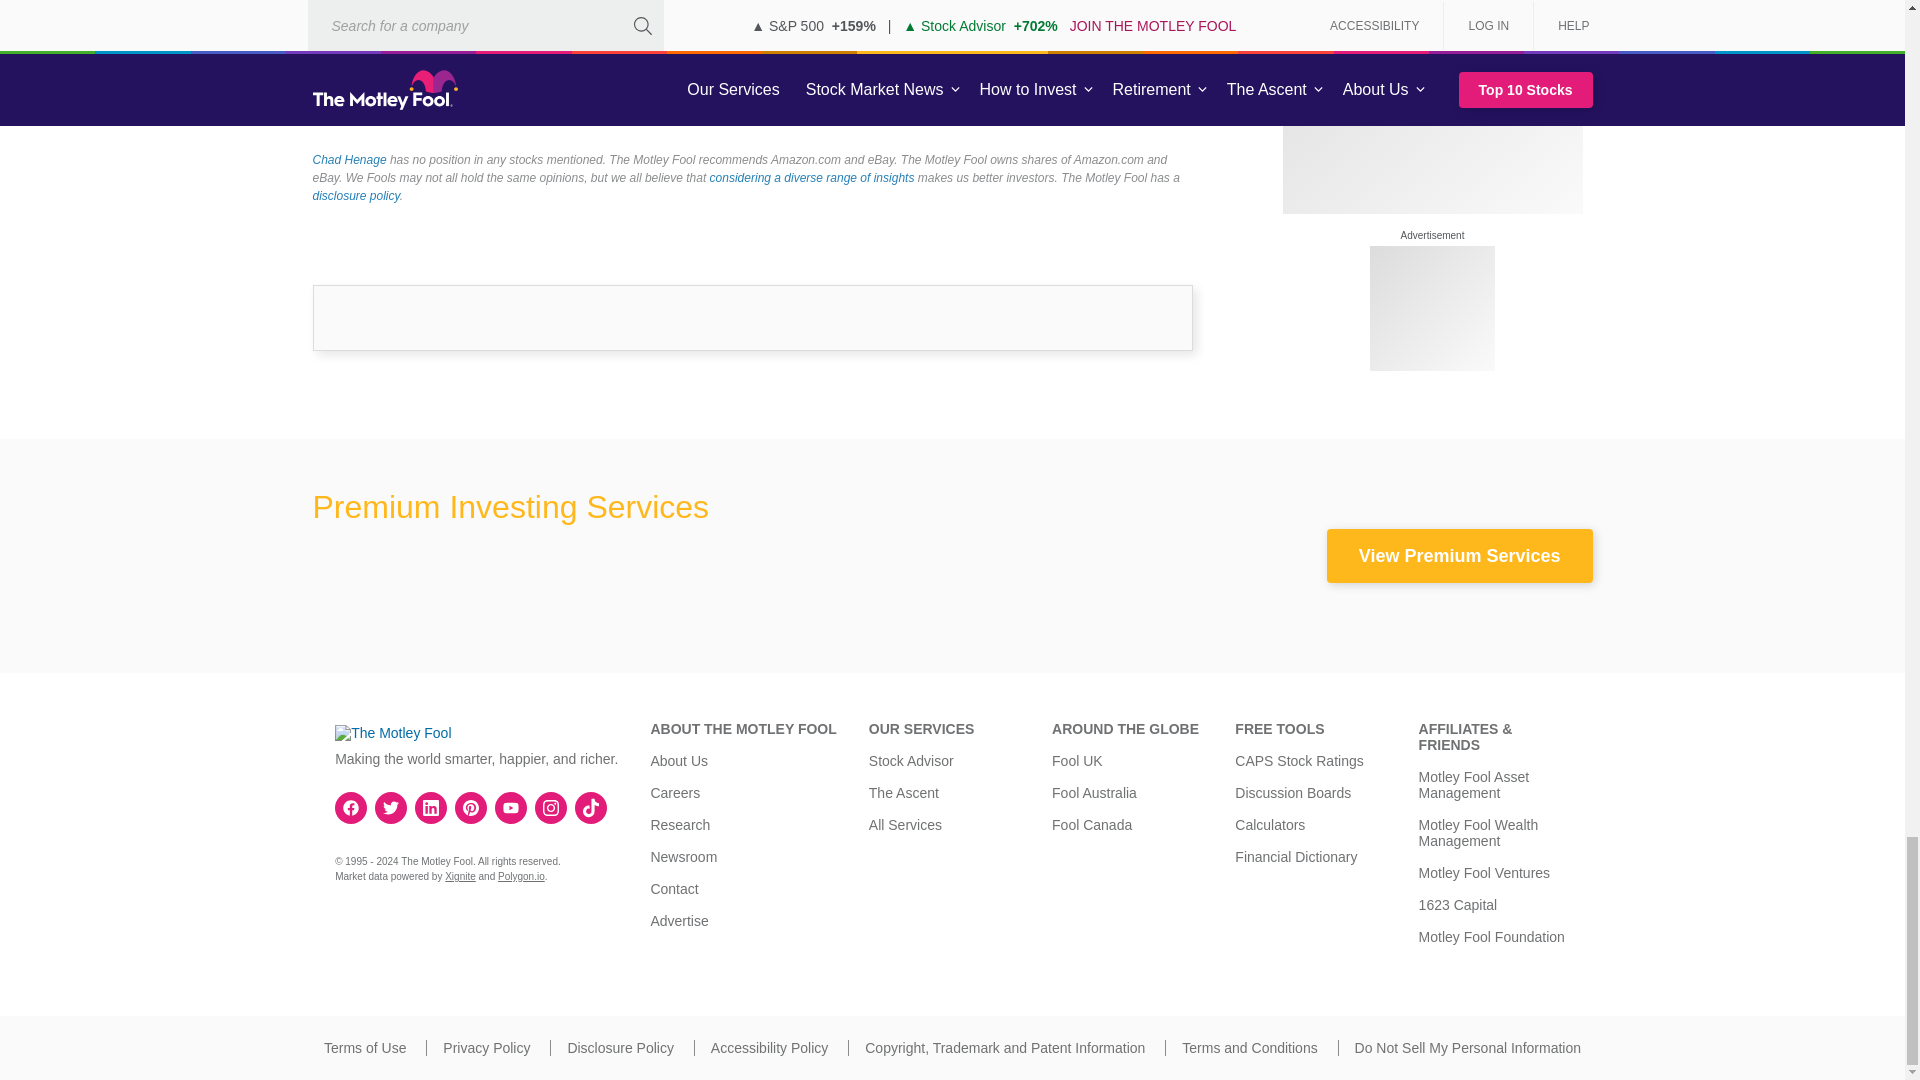 This screenshot has width=1920, height=1080. I want to click on Privacy Policy, so click(486, 1048).